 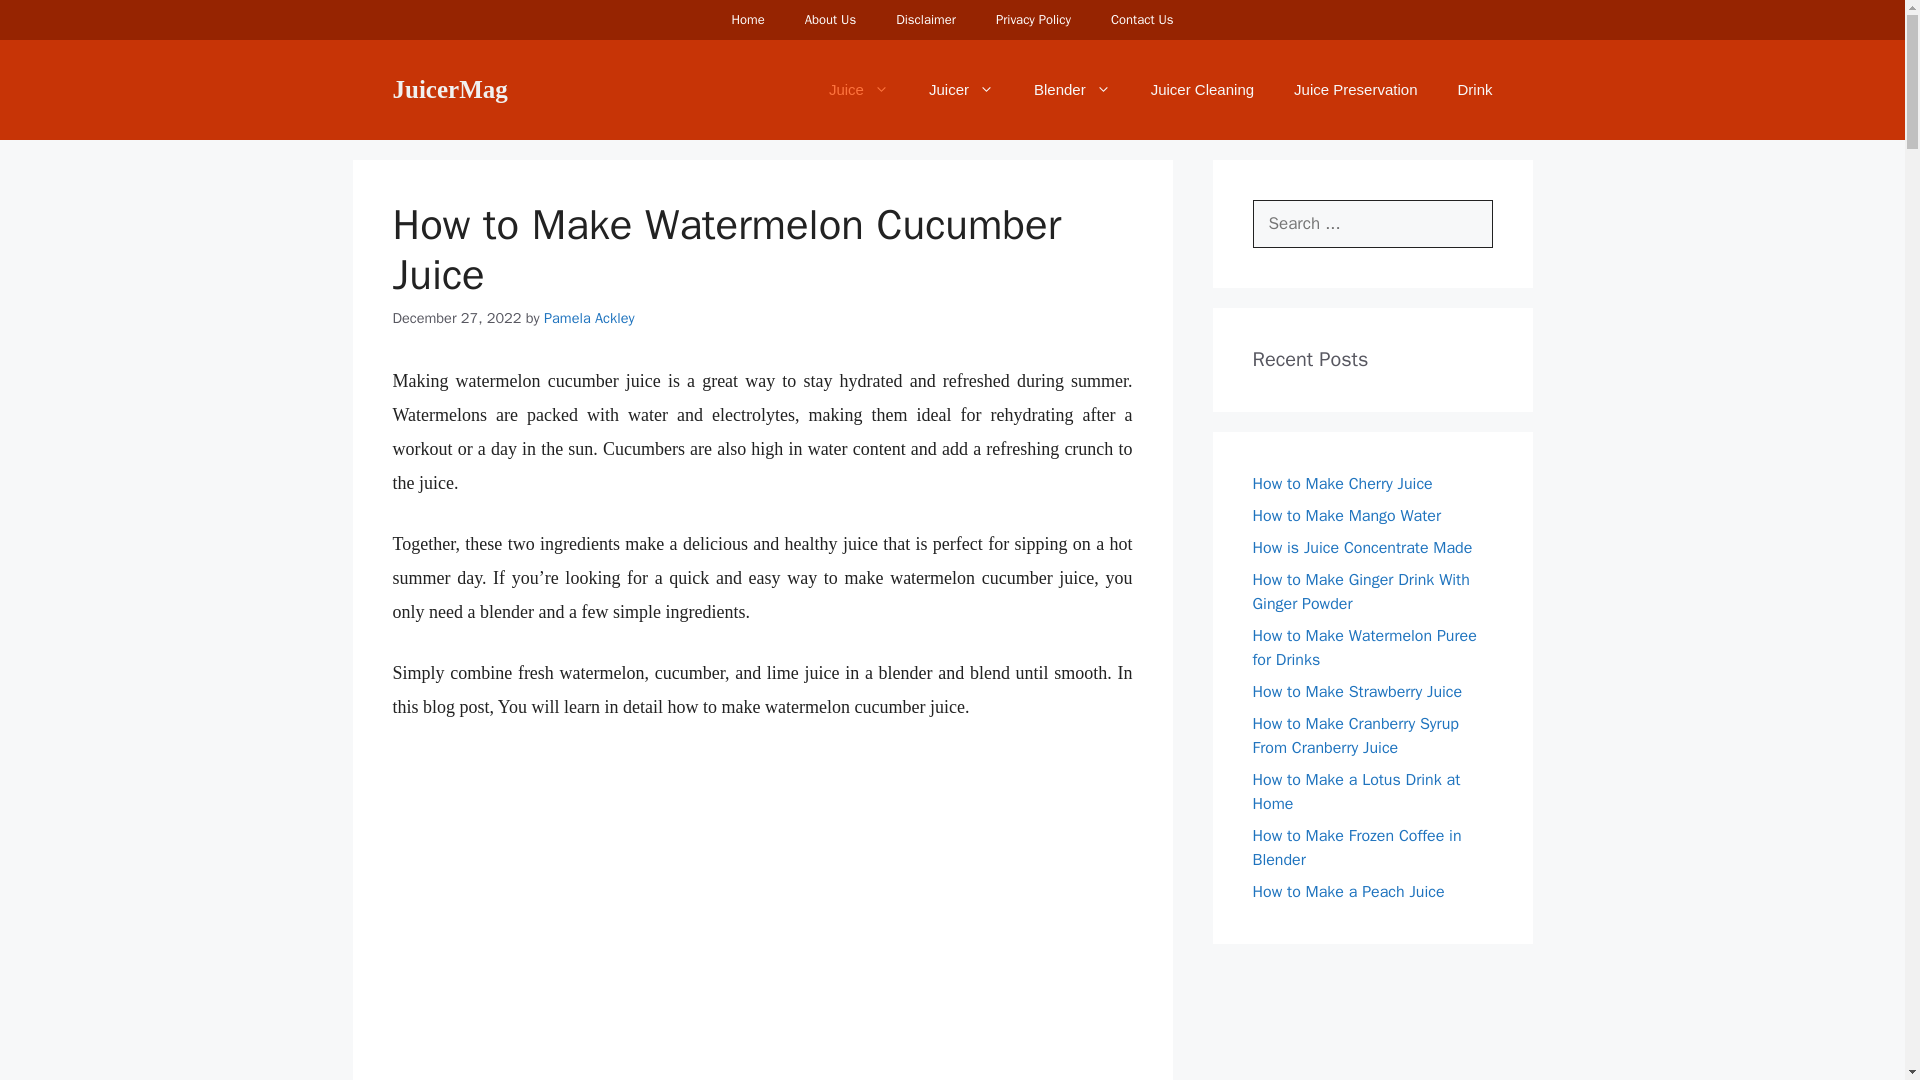 What do you see at coordinates (1474, 90) in the screenshot?
I see `Drink` at bounding box center [1474, 90].